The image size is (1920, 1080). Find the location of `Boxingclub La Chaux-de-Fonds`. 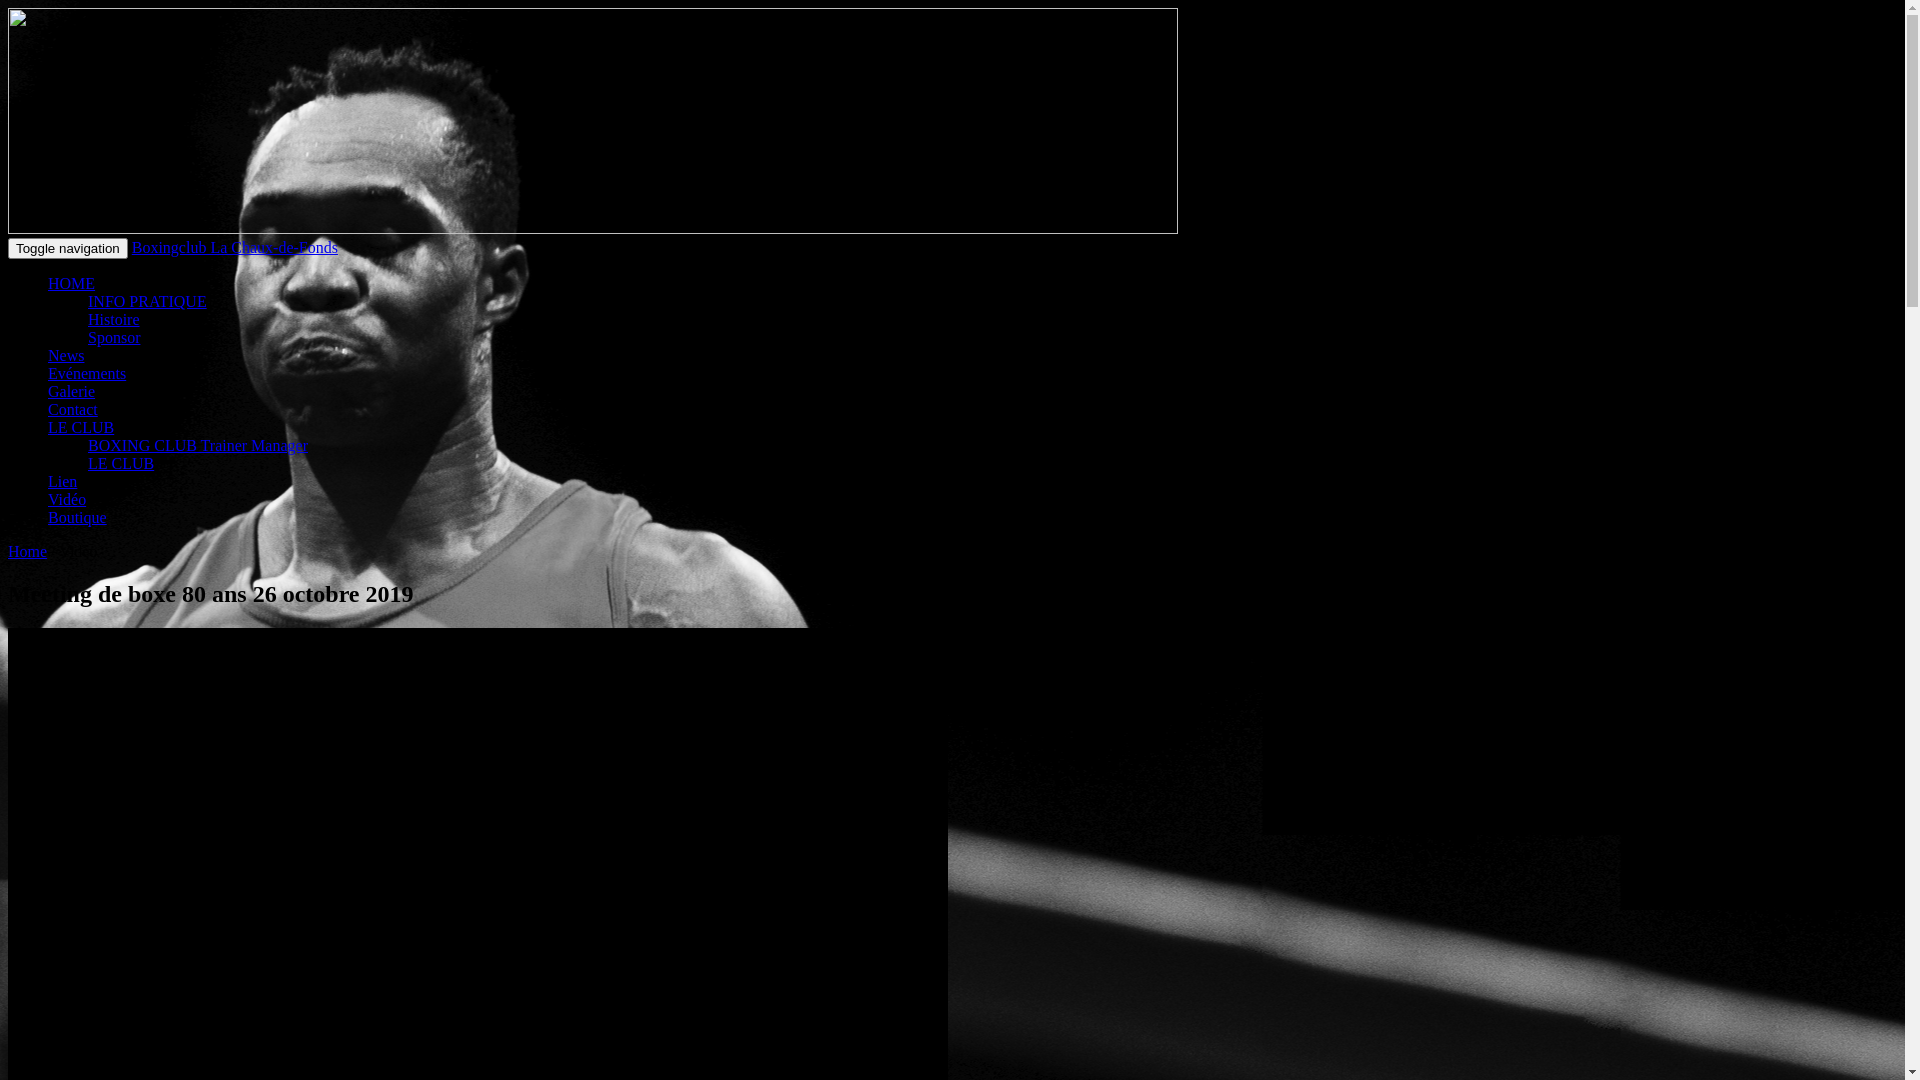

Boxingclub La Chaux-de-Fonds is located at coordinates (111, 32).